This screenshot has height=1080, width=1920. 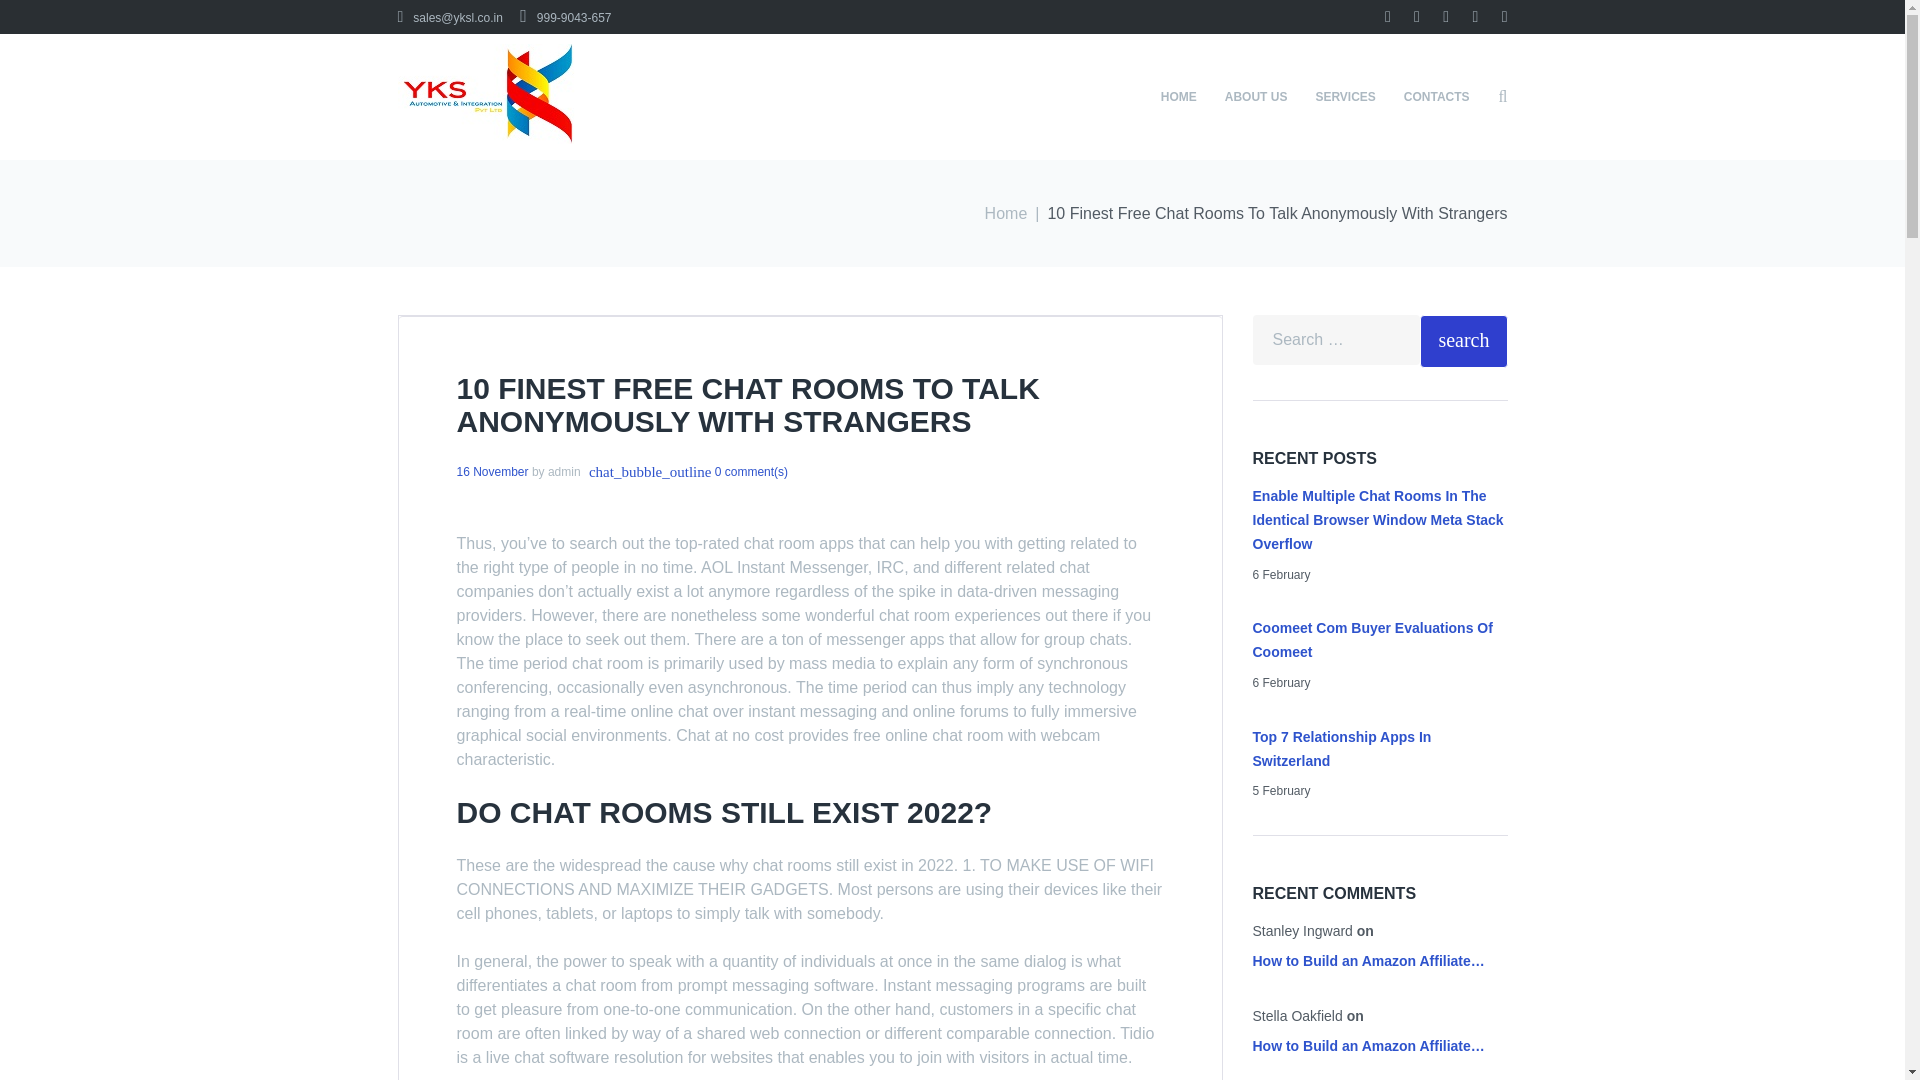 What do you see at coordinates (1437, 96) in the screenshot?
I see `CONTACTS` at bounding box center [1437, 96].